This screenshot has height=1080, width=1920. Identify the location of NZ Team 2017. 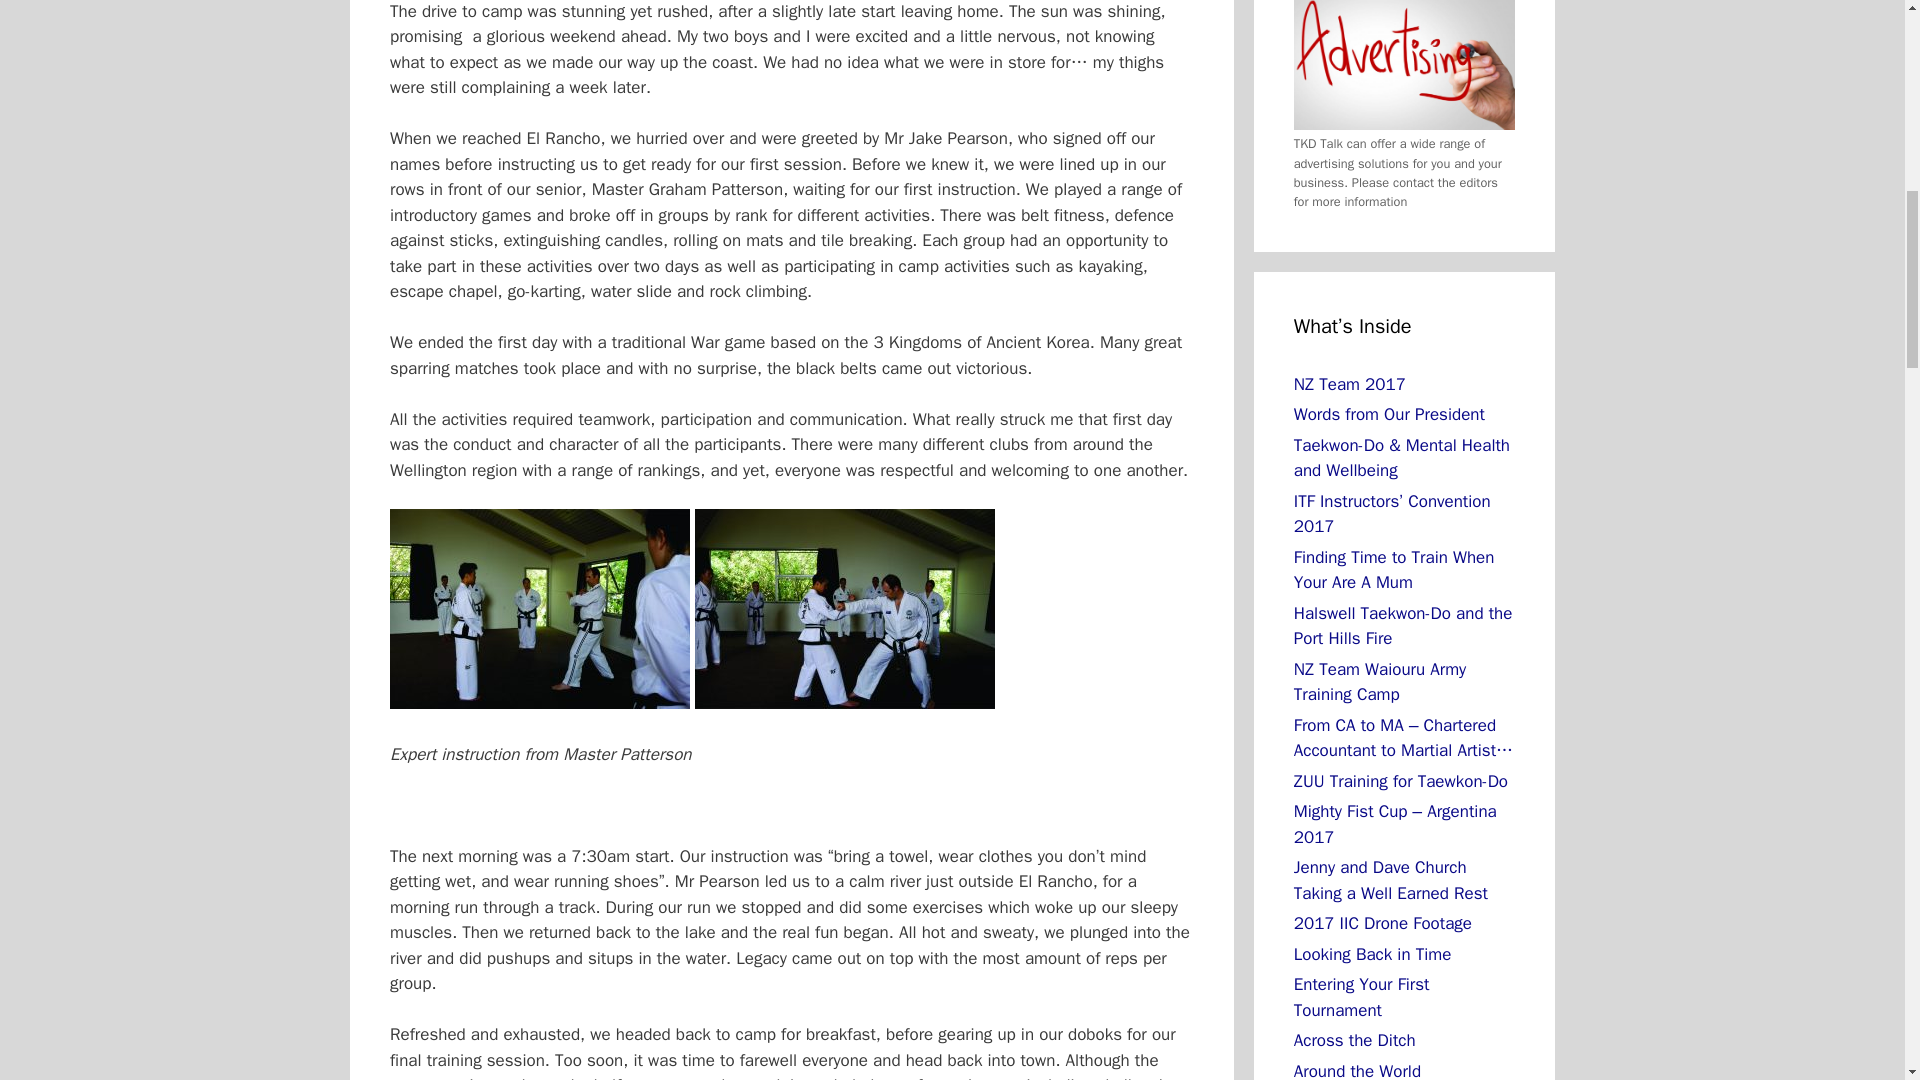
(1350, 384).